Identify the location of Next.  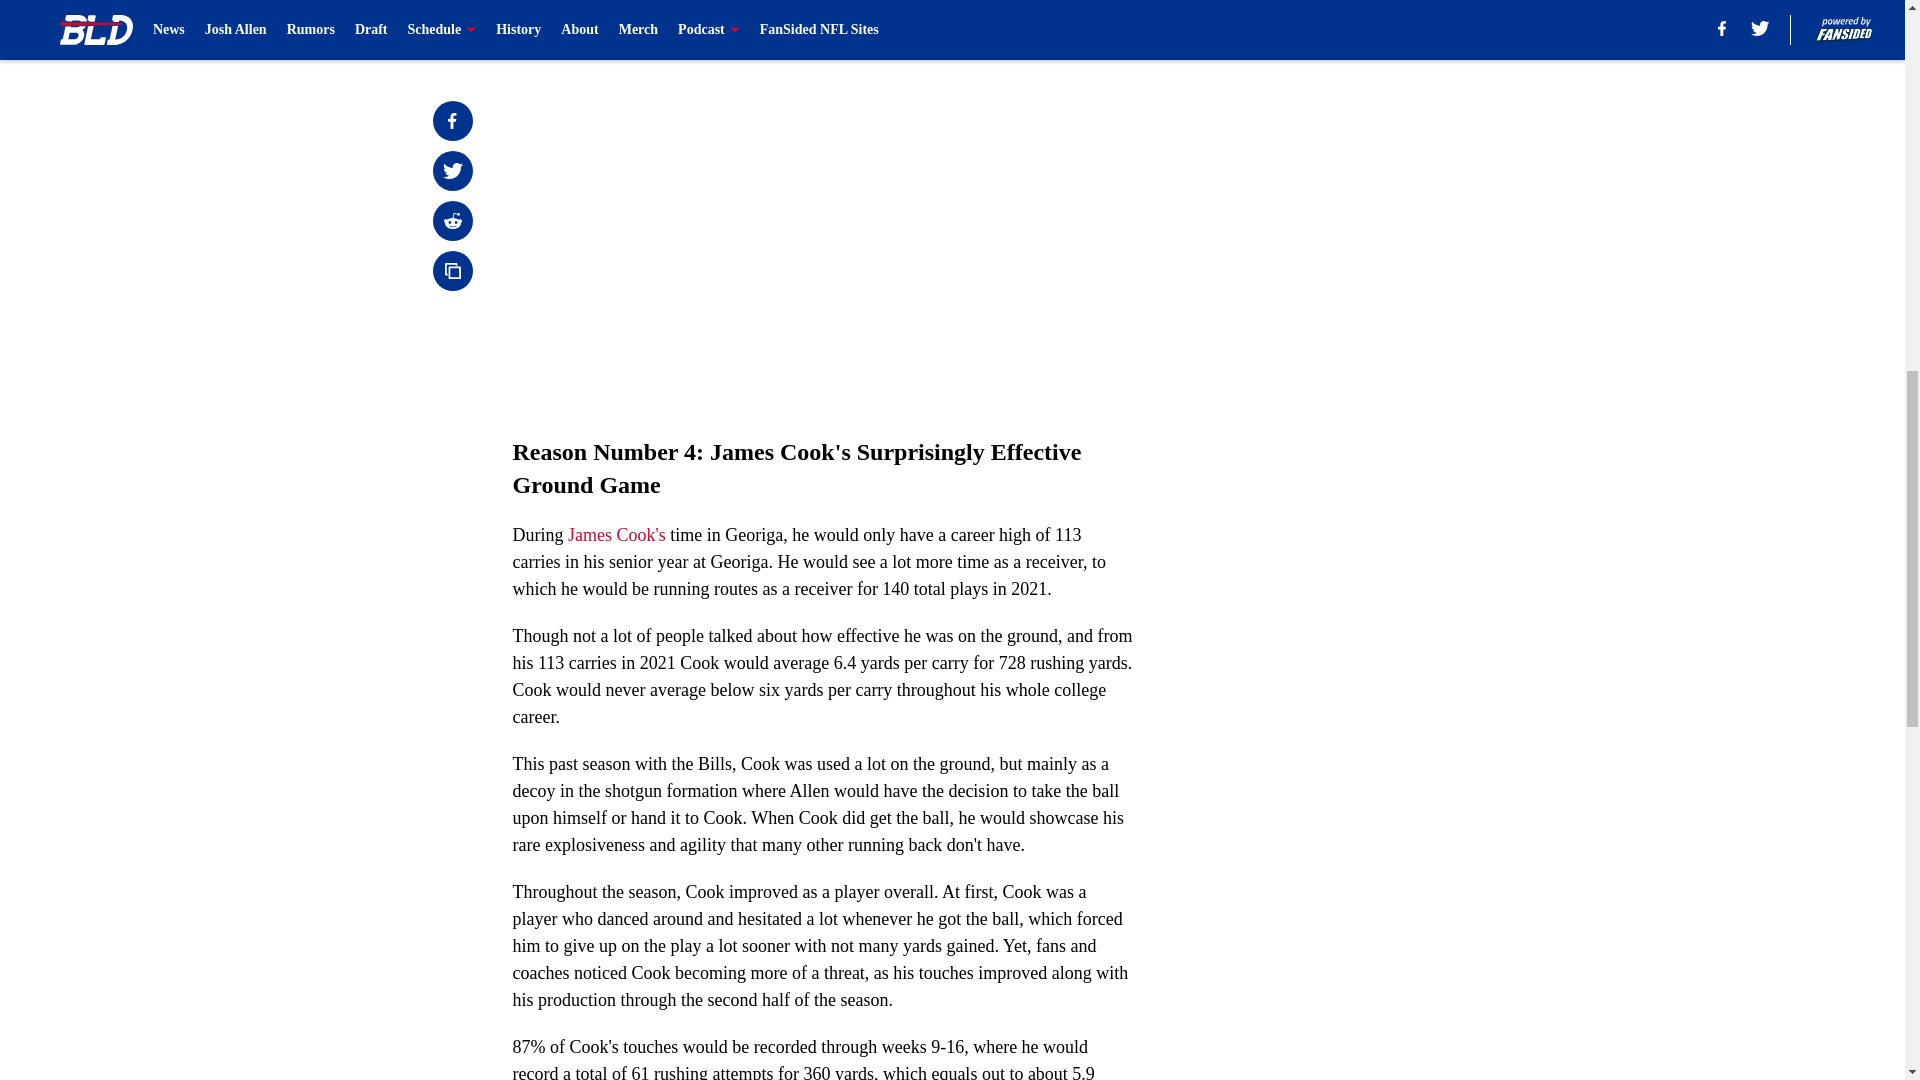
(1072, 27).